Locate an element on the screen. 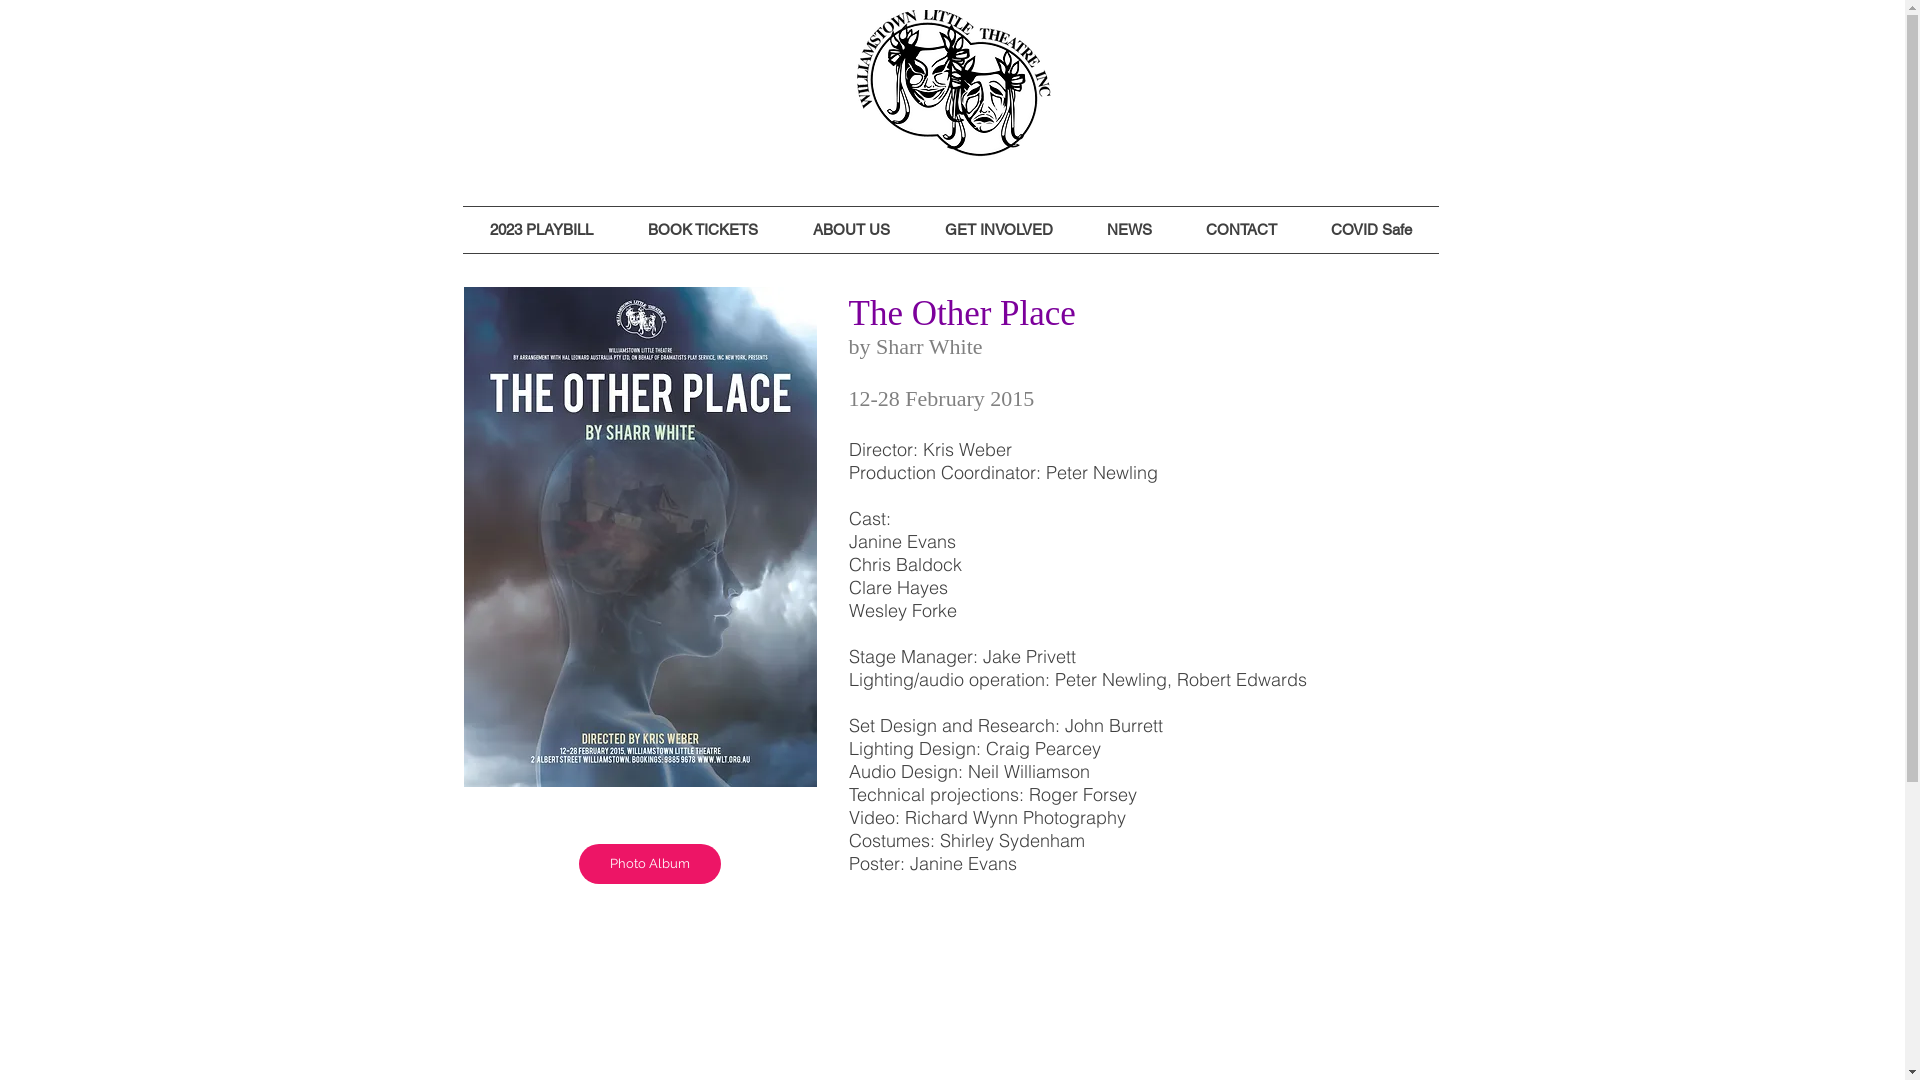 The image size is (1920, 1080). NEWS is located at coordinates (1130, 230).